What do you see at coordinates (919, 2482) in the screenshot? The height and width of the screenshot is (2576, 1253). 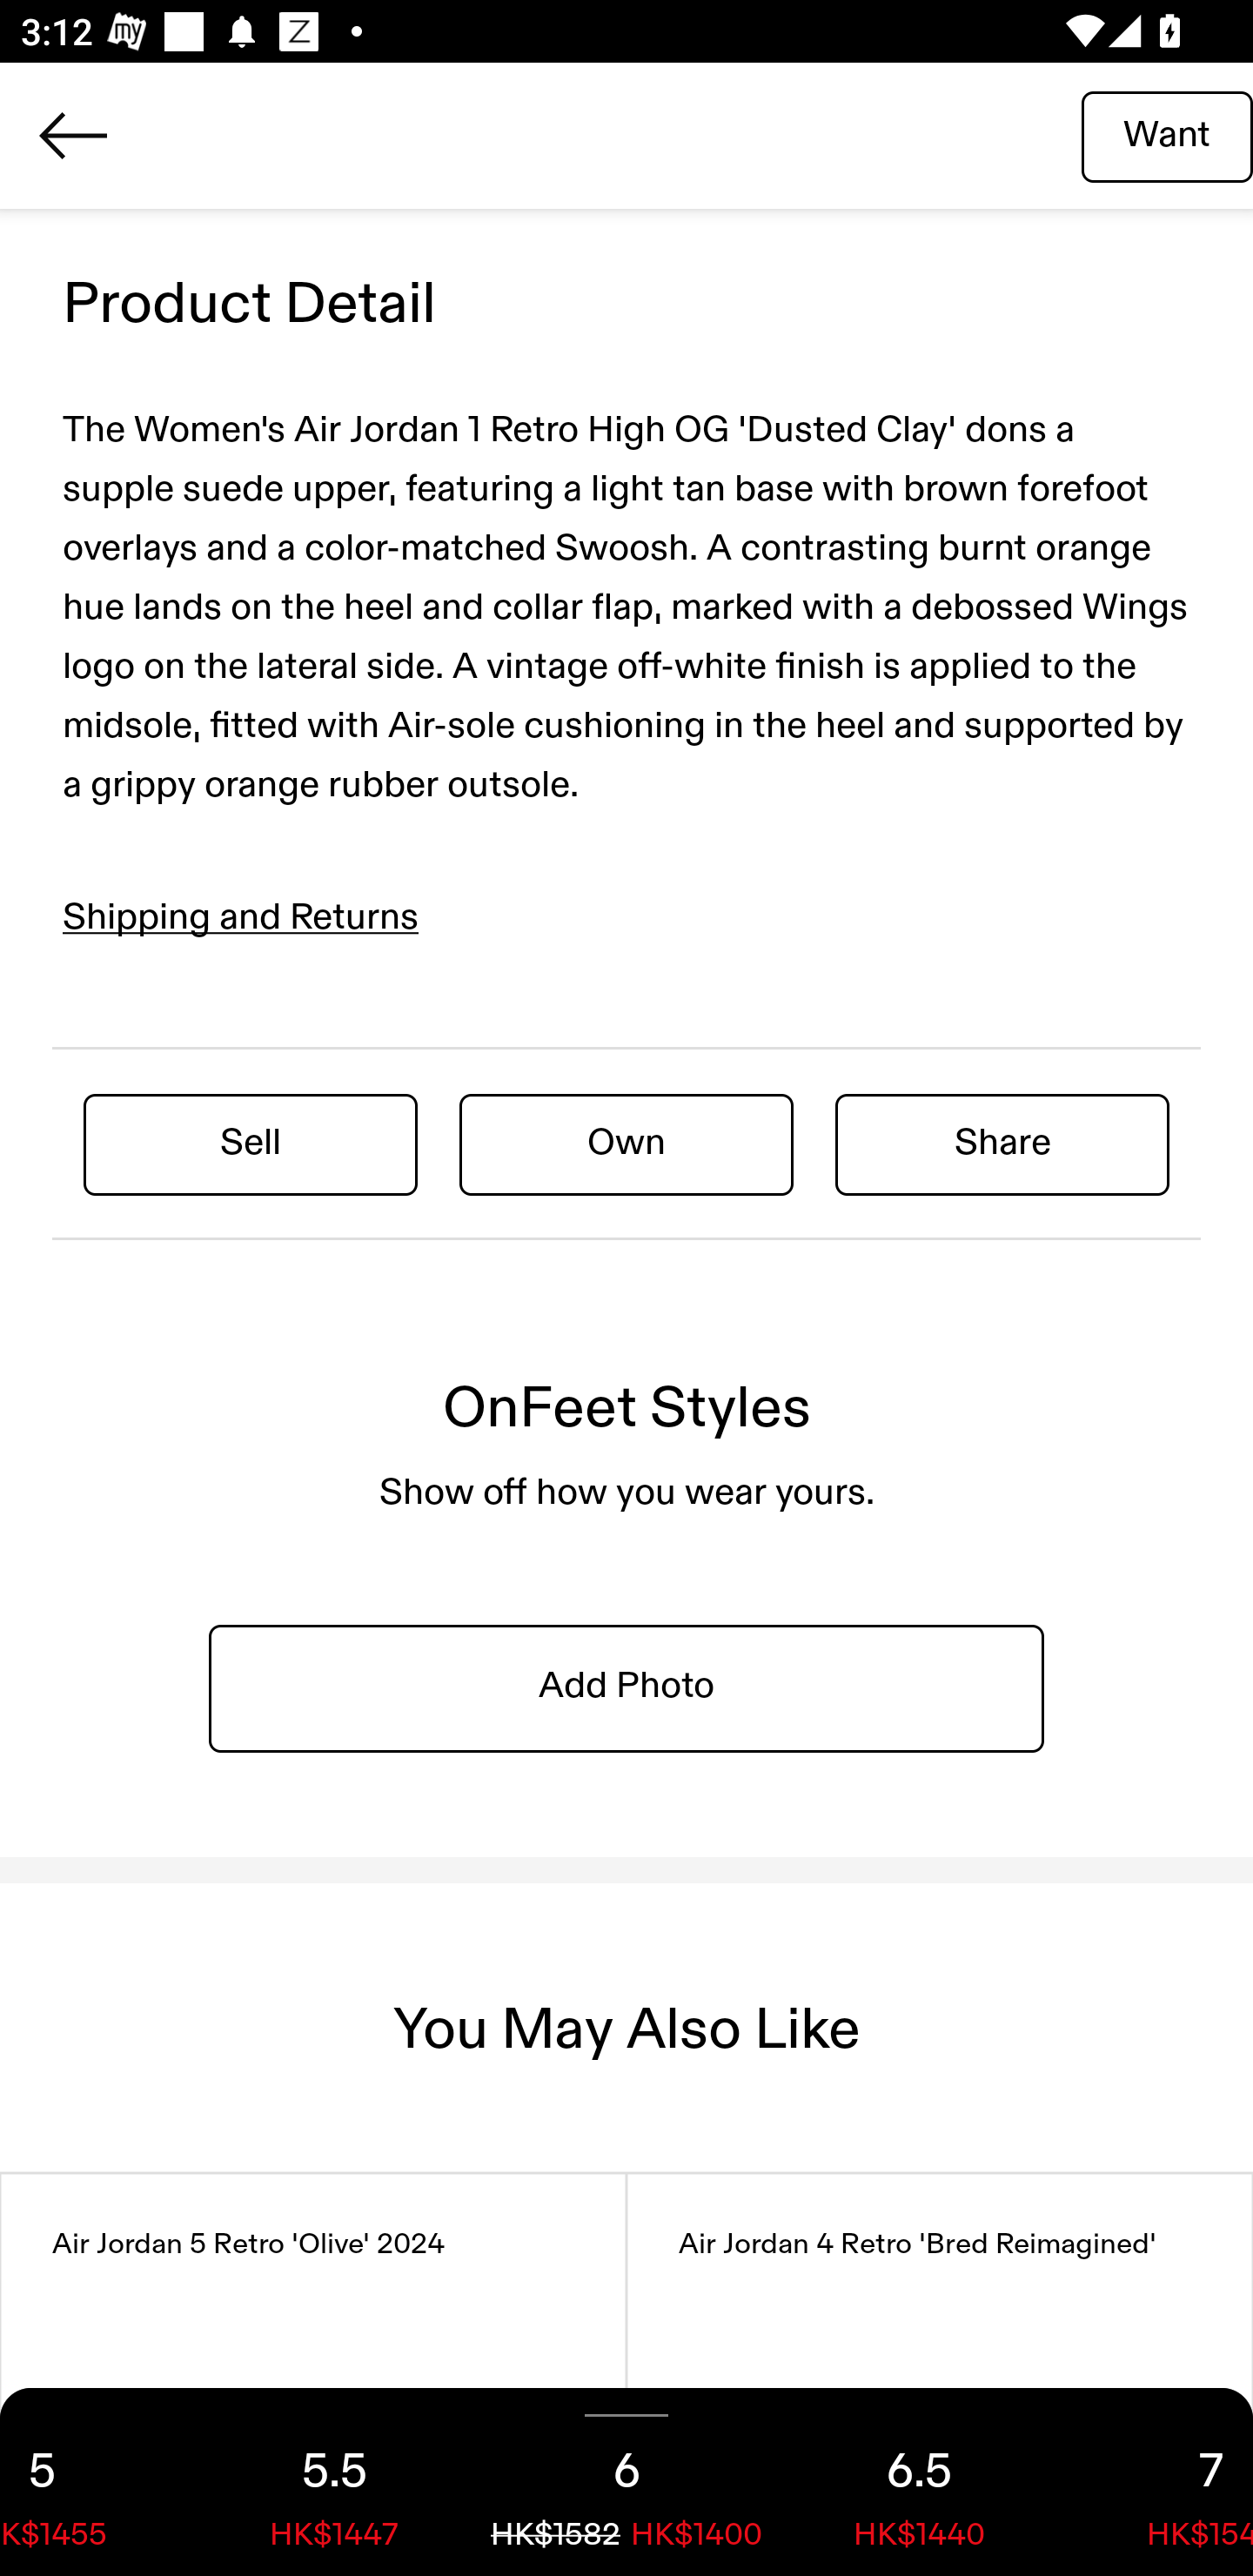 I see `6.5 HK$1440` at bounding box center [919, 2482].